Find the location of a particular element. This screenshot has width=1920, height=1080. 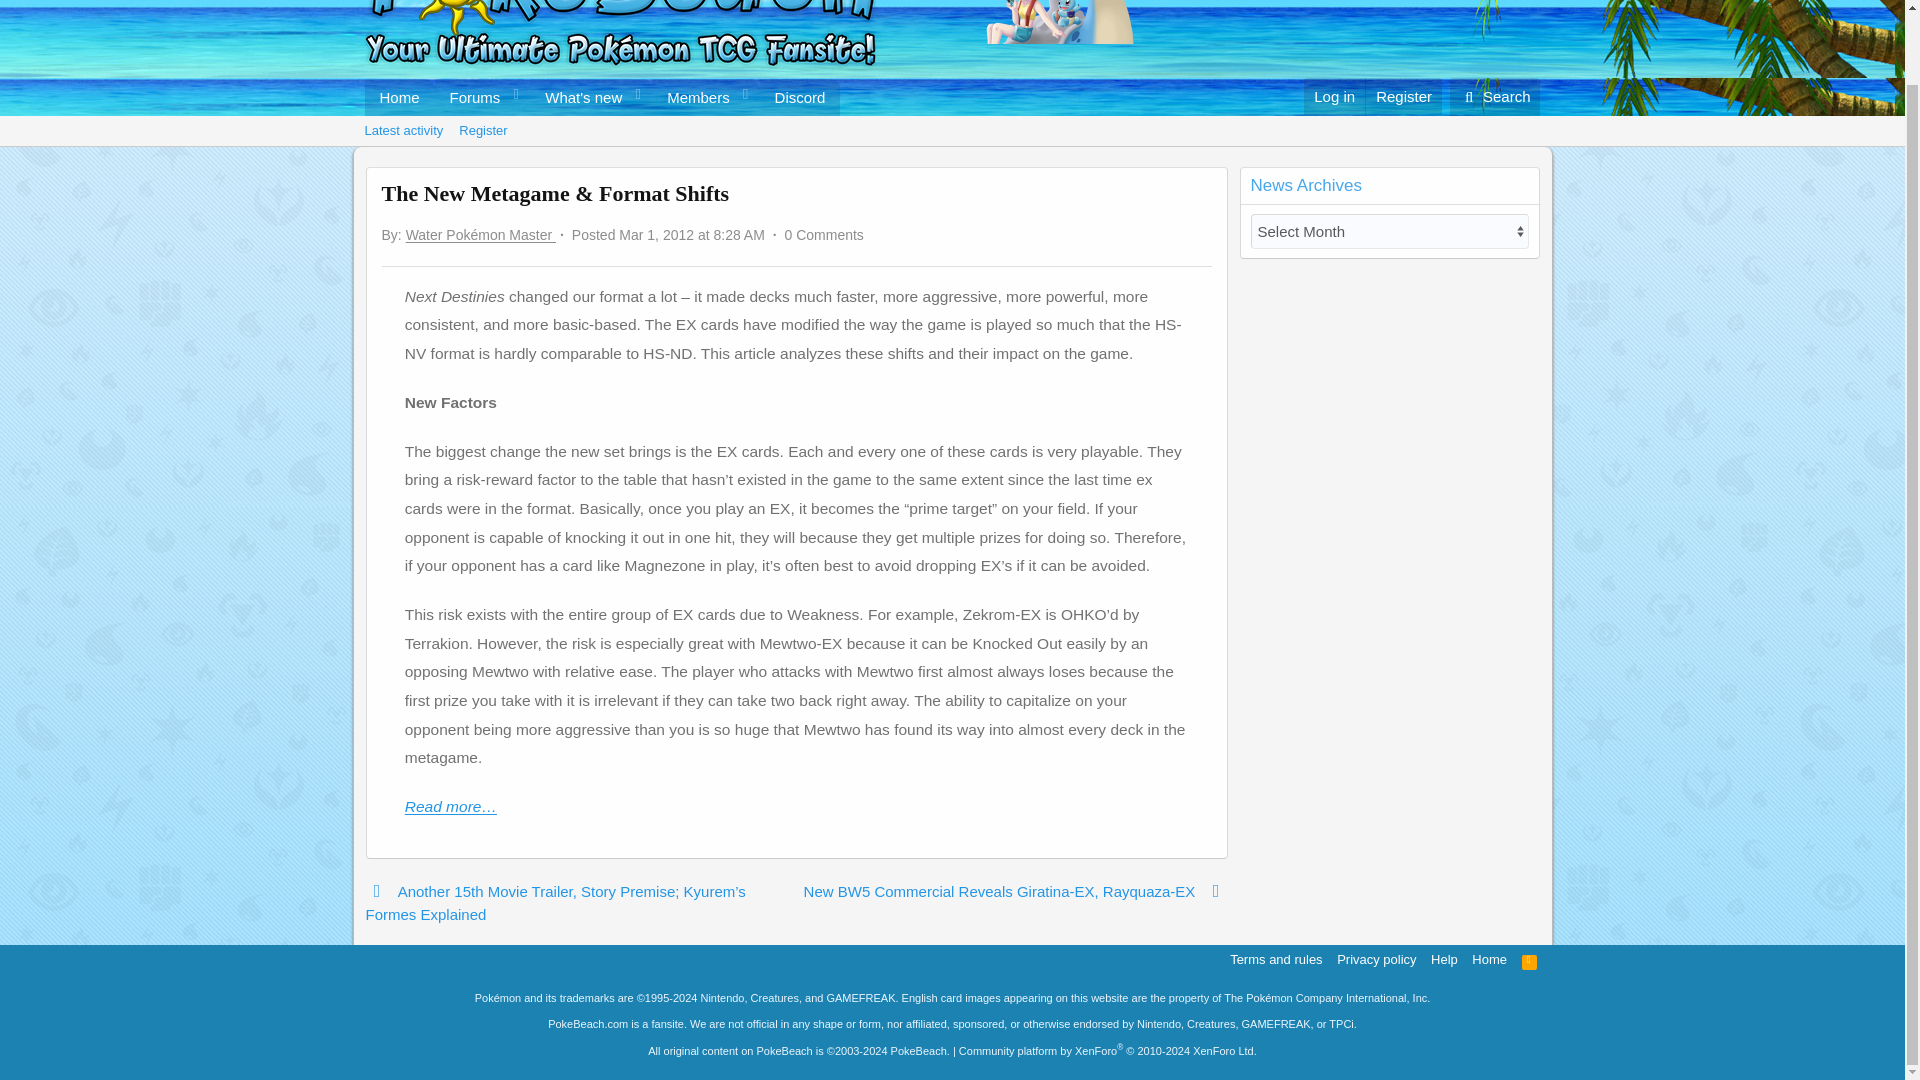

Home is located at coordinates (398, 96).